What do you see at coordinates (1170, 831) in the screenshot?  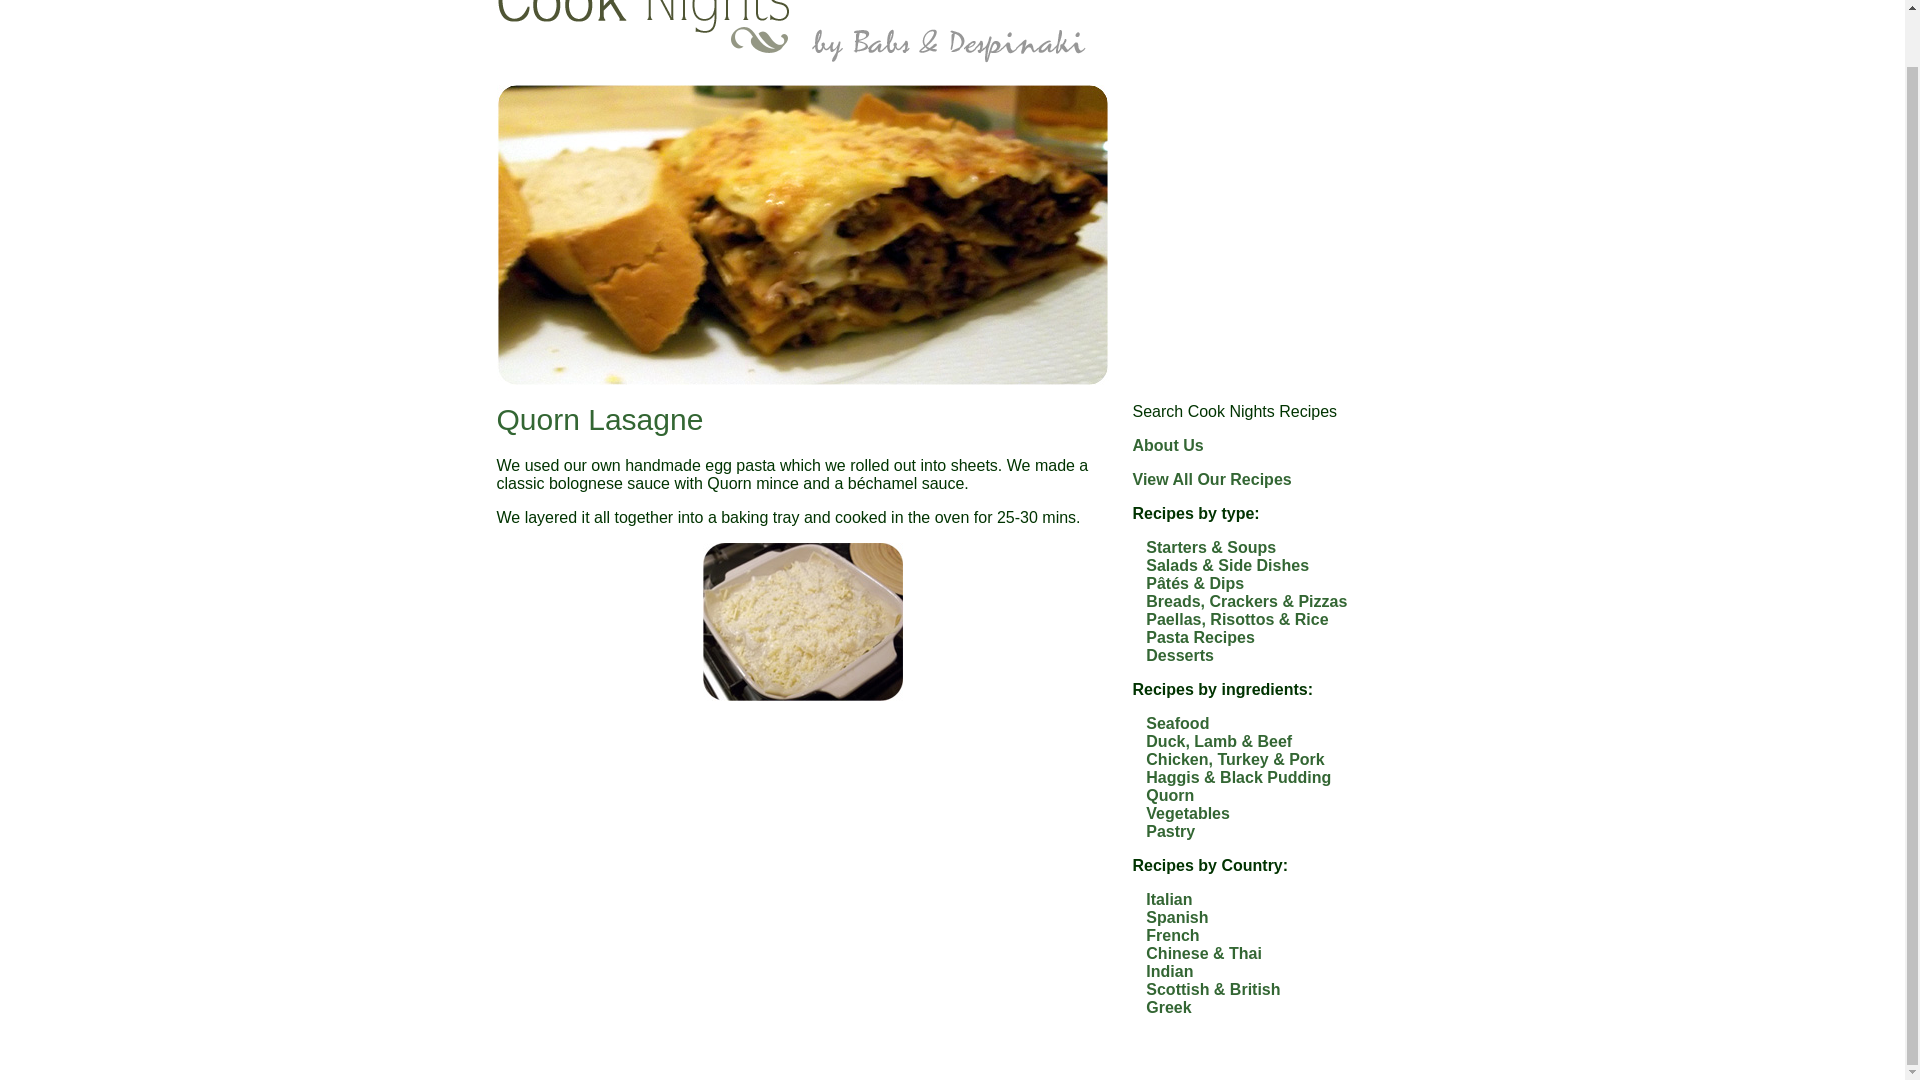 I see `Pastry` at bounding box center [1170, 831].